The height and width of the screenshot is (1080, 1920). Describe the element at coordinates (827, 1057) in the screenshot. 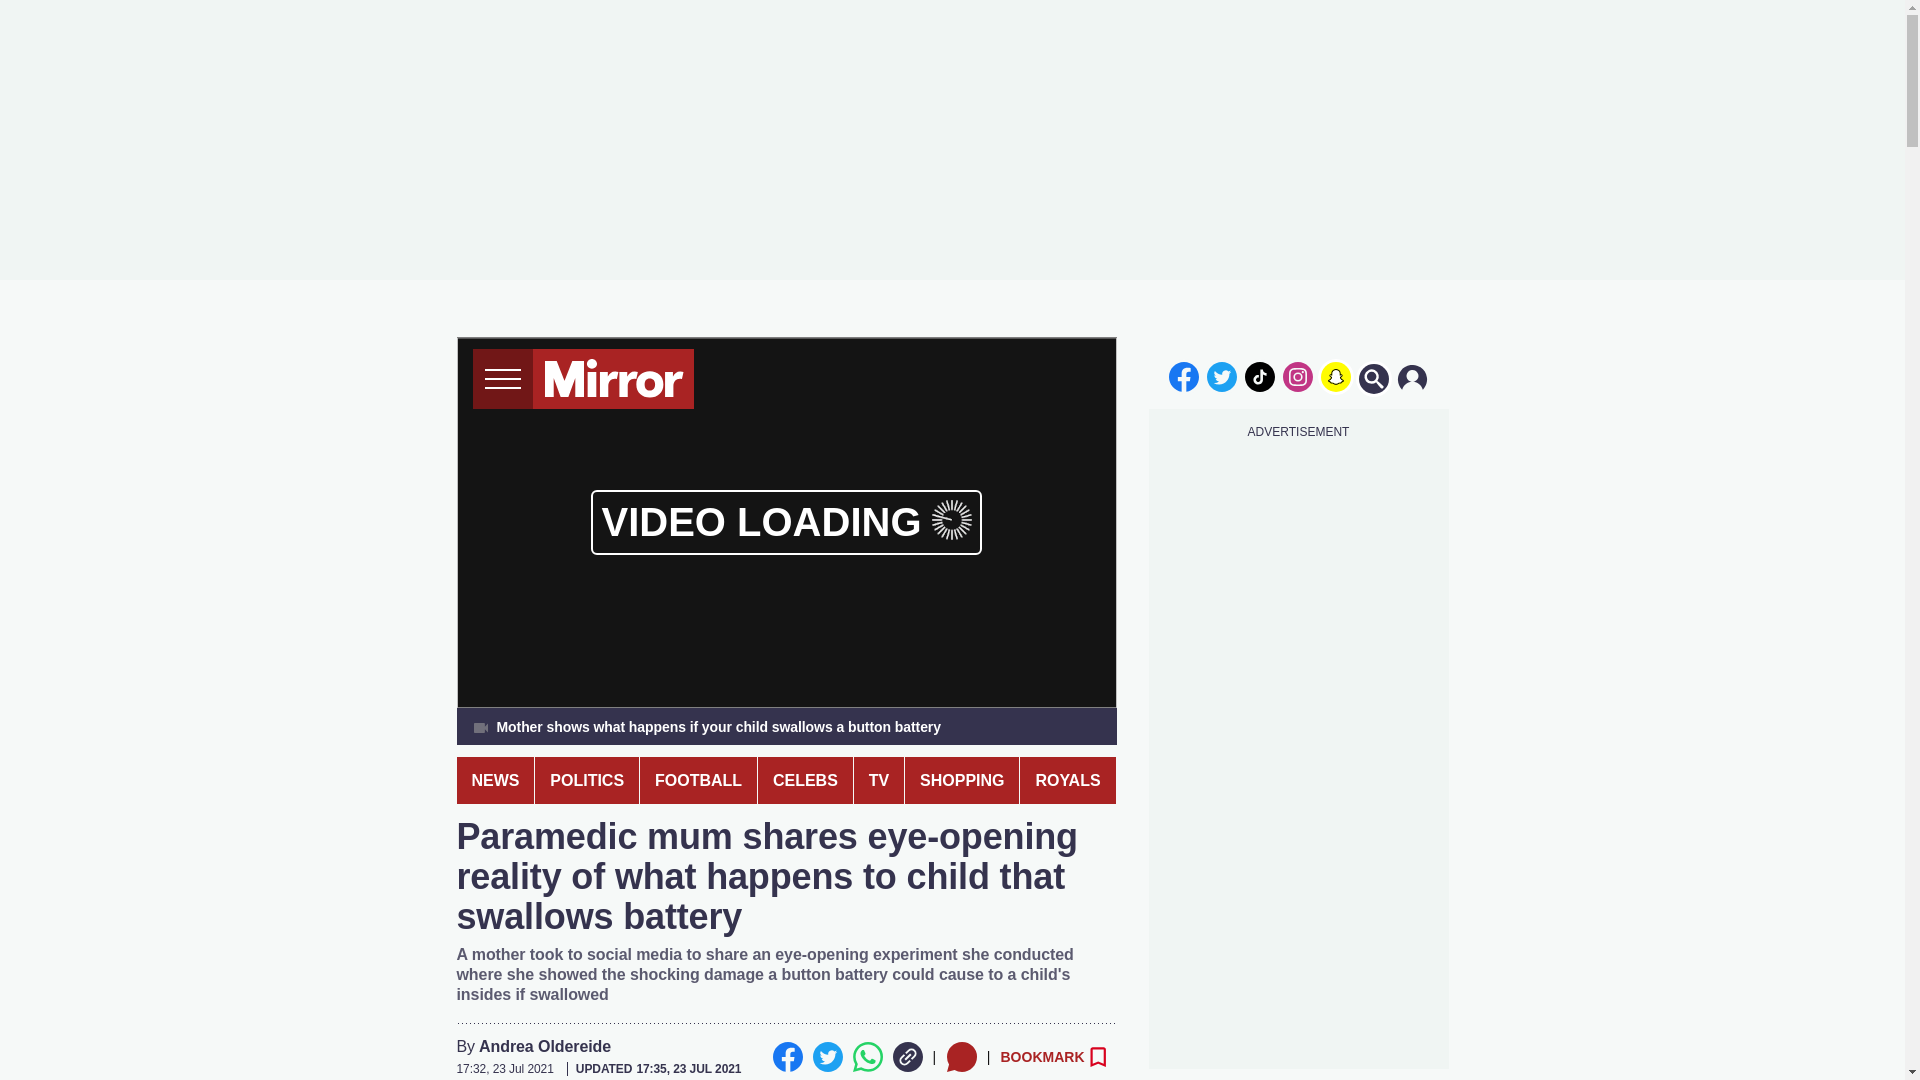

I see `Twitter` at that location.